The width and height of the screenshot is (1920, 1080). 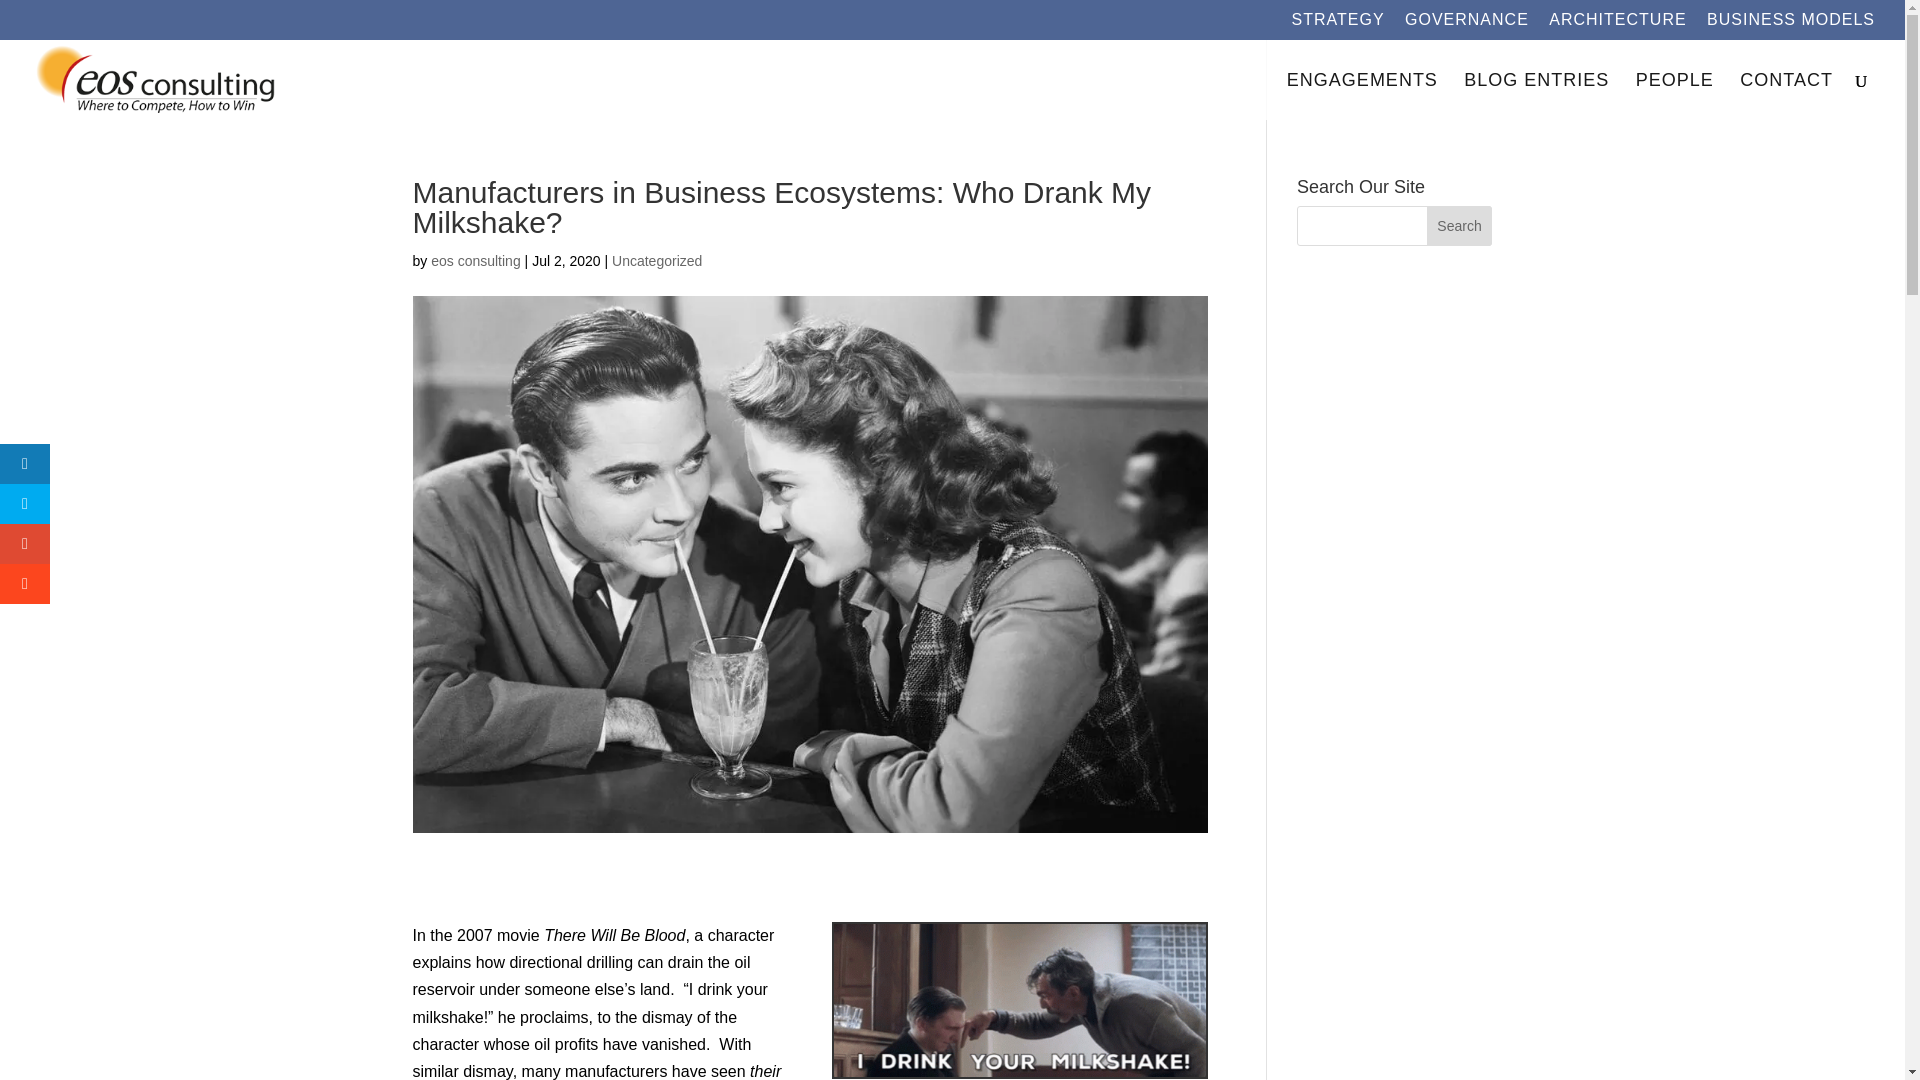 I want to click on eos consulting, so click(x=475, y=260).